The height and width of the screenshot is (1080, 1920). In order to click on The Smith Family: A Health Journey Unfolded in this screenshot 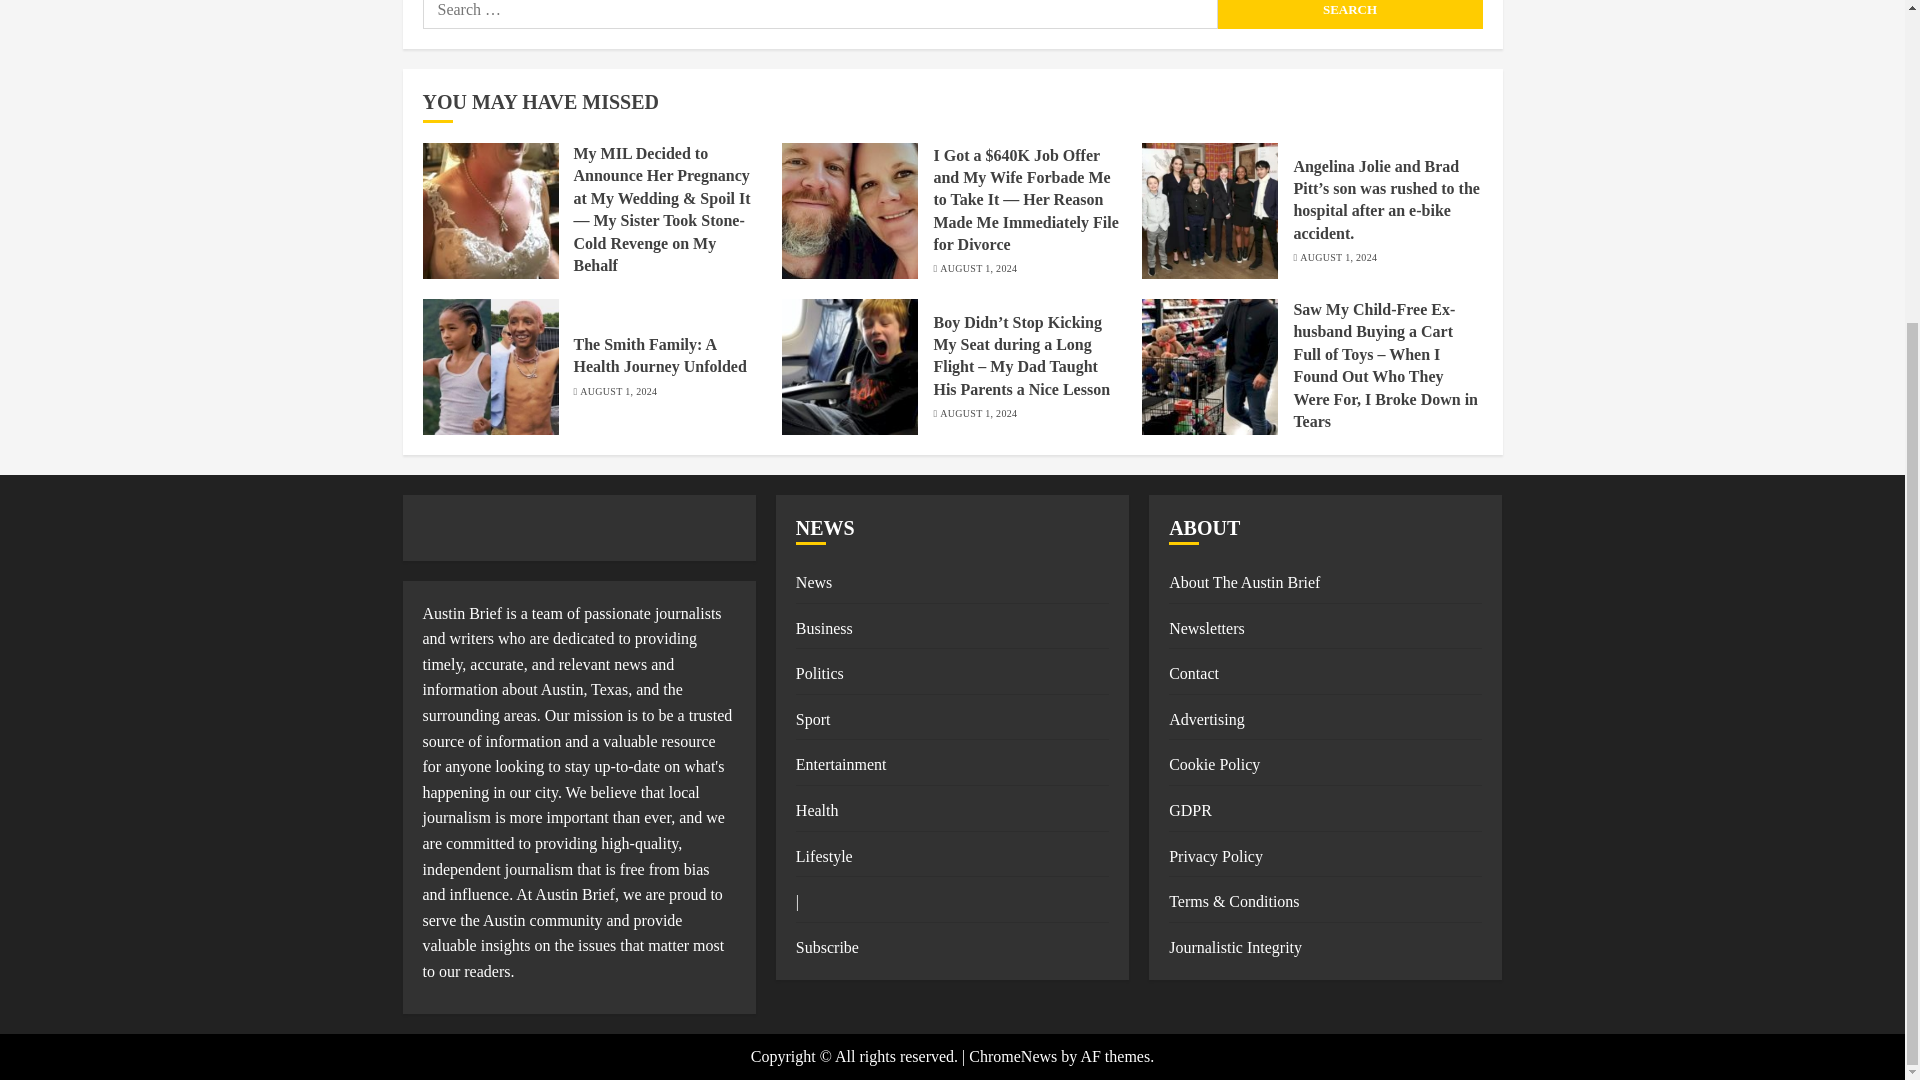, I will do `click(660, 355)`.